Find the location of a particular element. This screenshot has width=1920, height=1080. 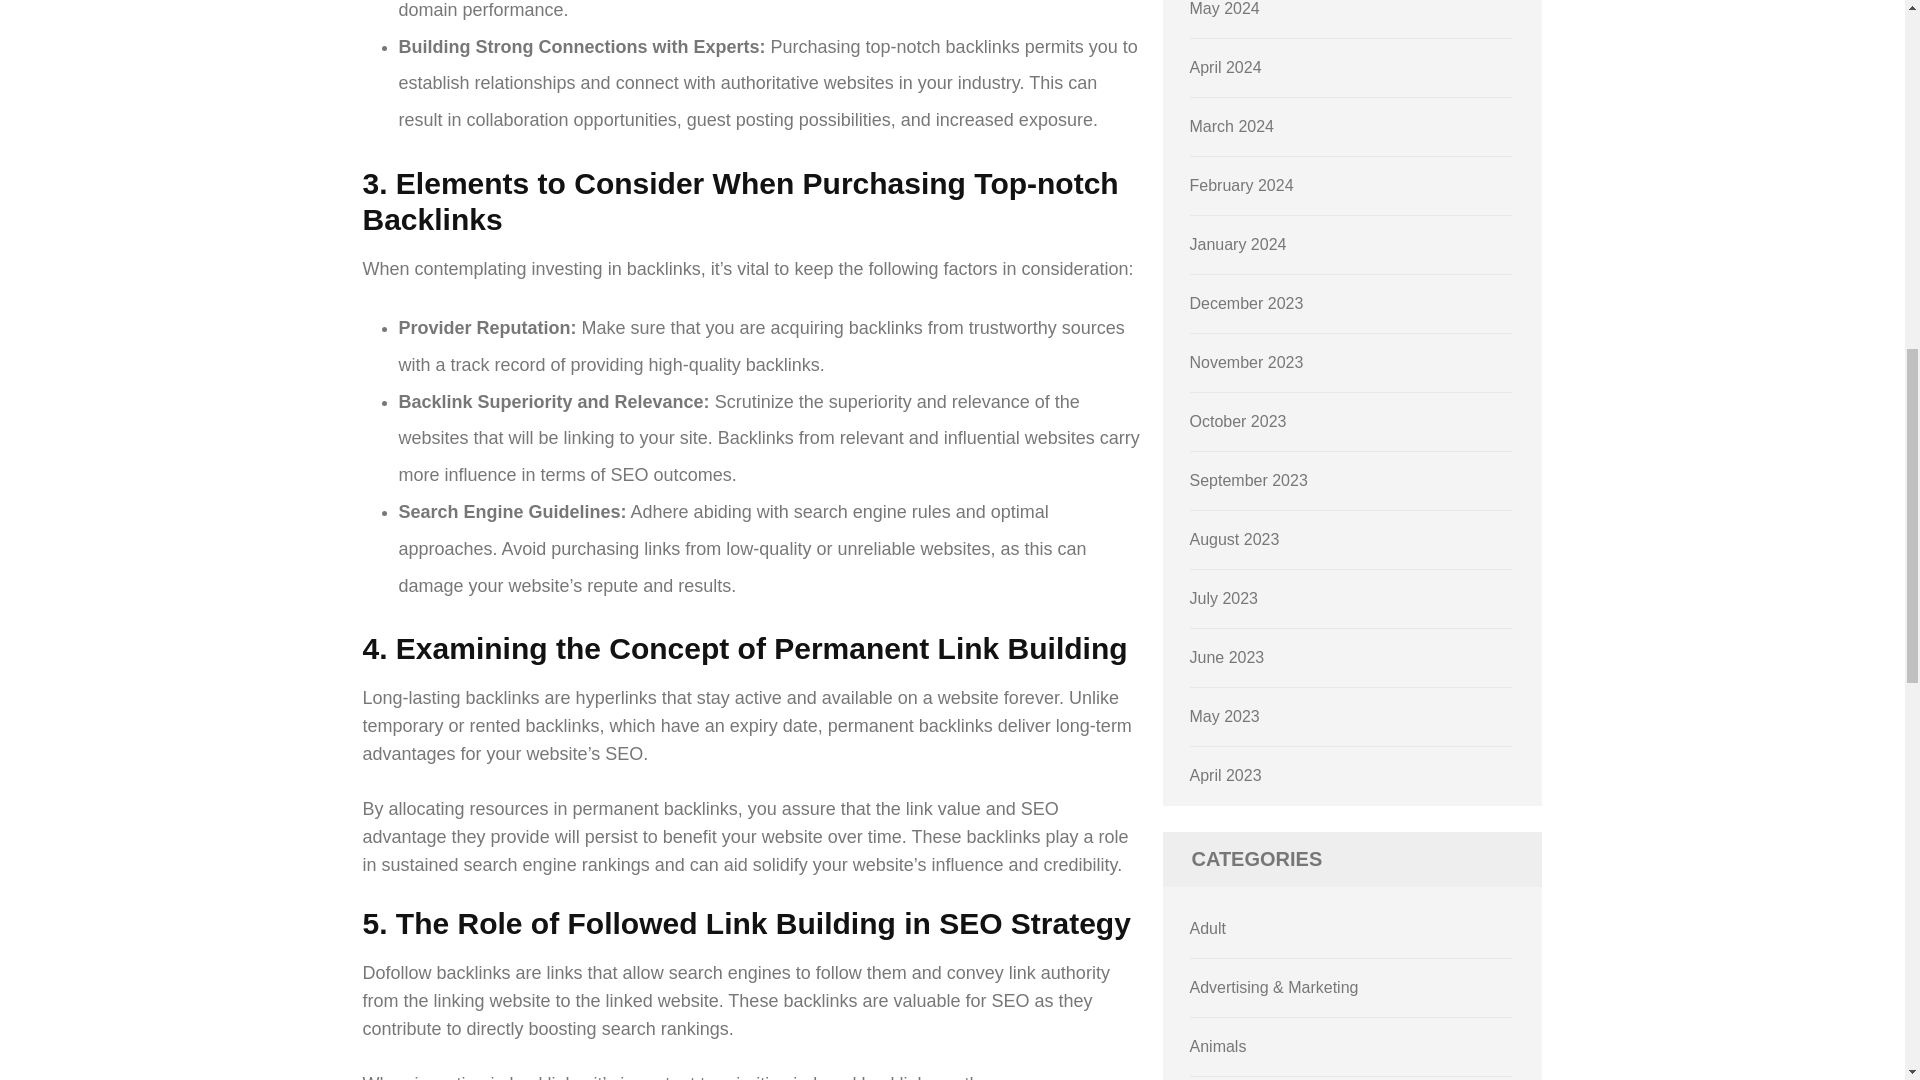

September 2023 is located at coordinates (1248, 480).